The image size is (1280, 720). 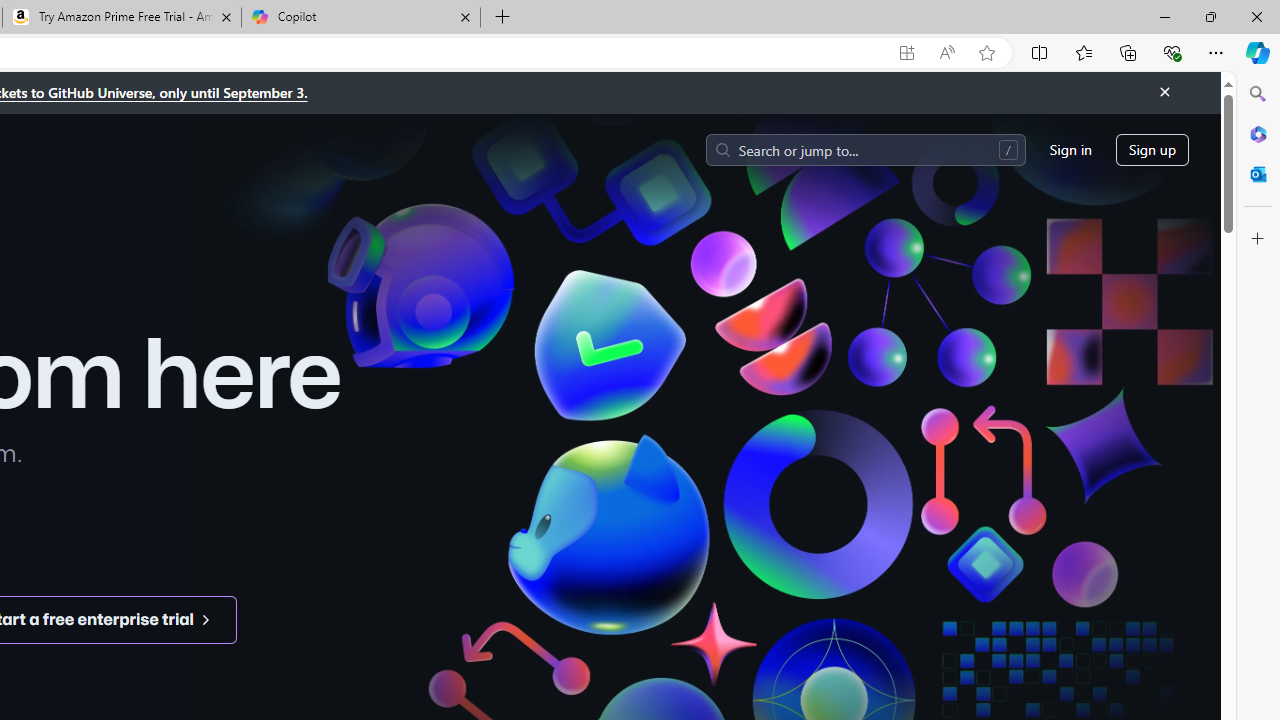 What do you see at coordinates (1152, 150) in the screenshot?
I see `Sign up` at bounding box center [1152, 150].